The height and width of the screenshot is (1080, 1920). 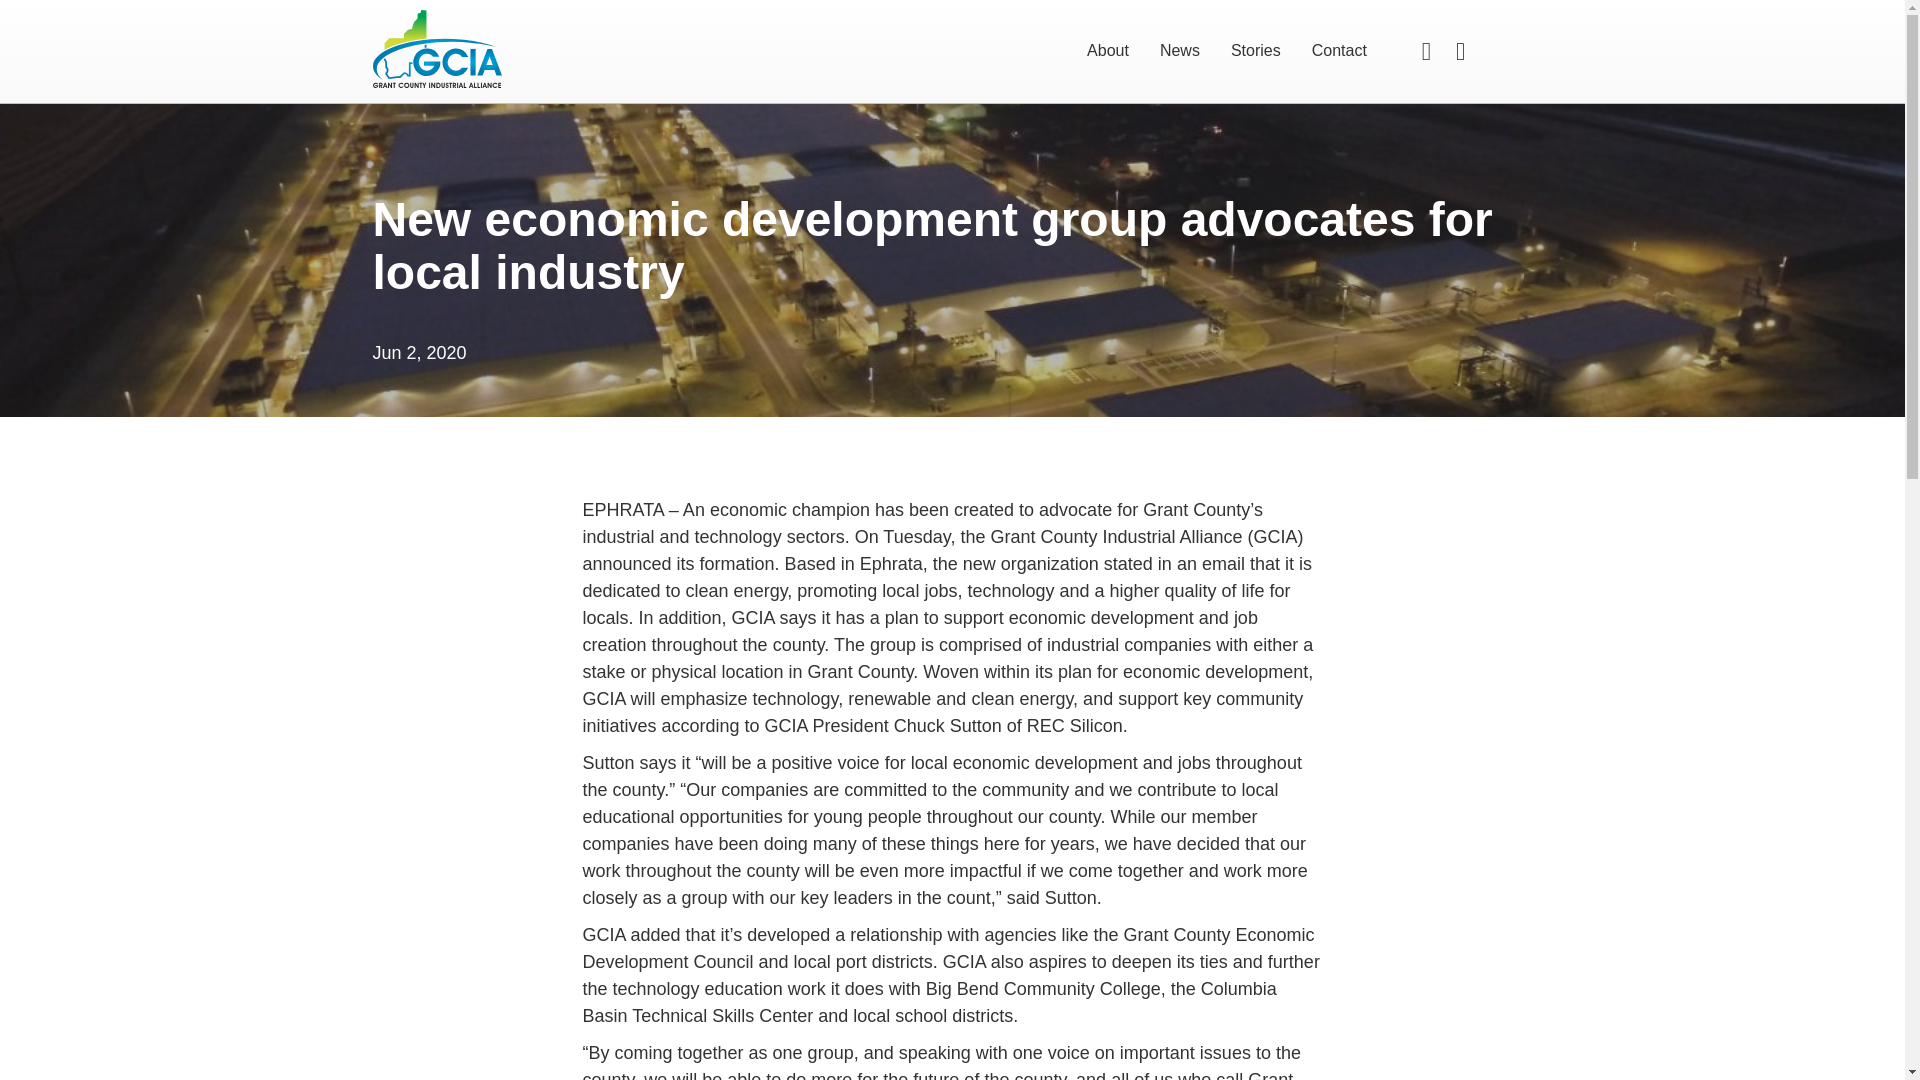 What do you see at coordinates (1256, 50) in the screenshot?
I see `Stories` at bounding box center [1256, 50].